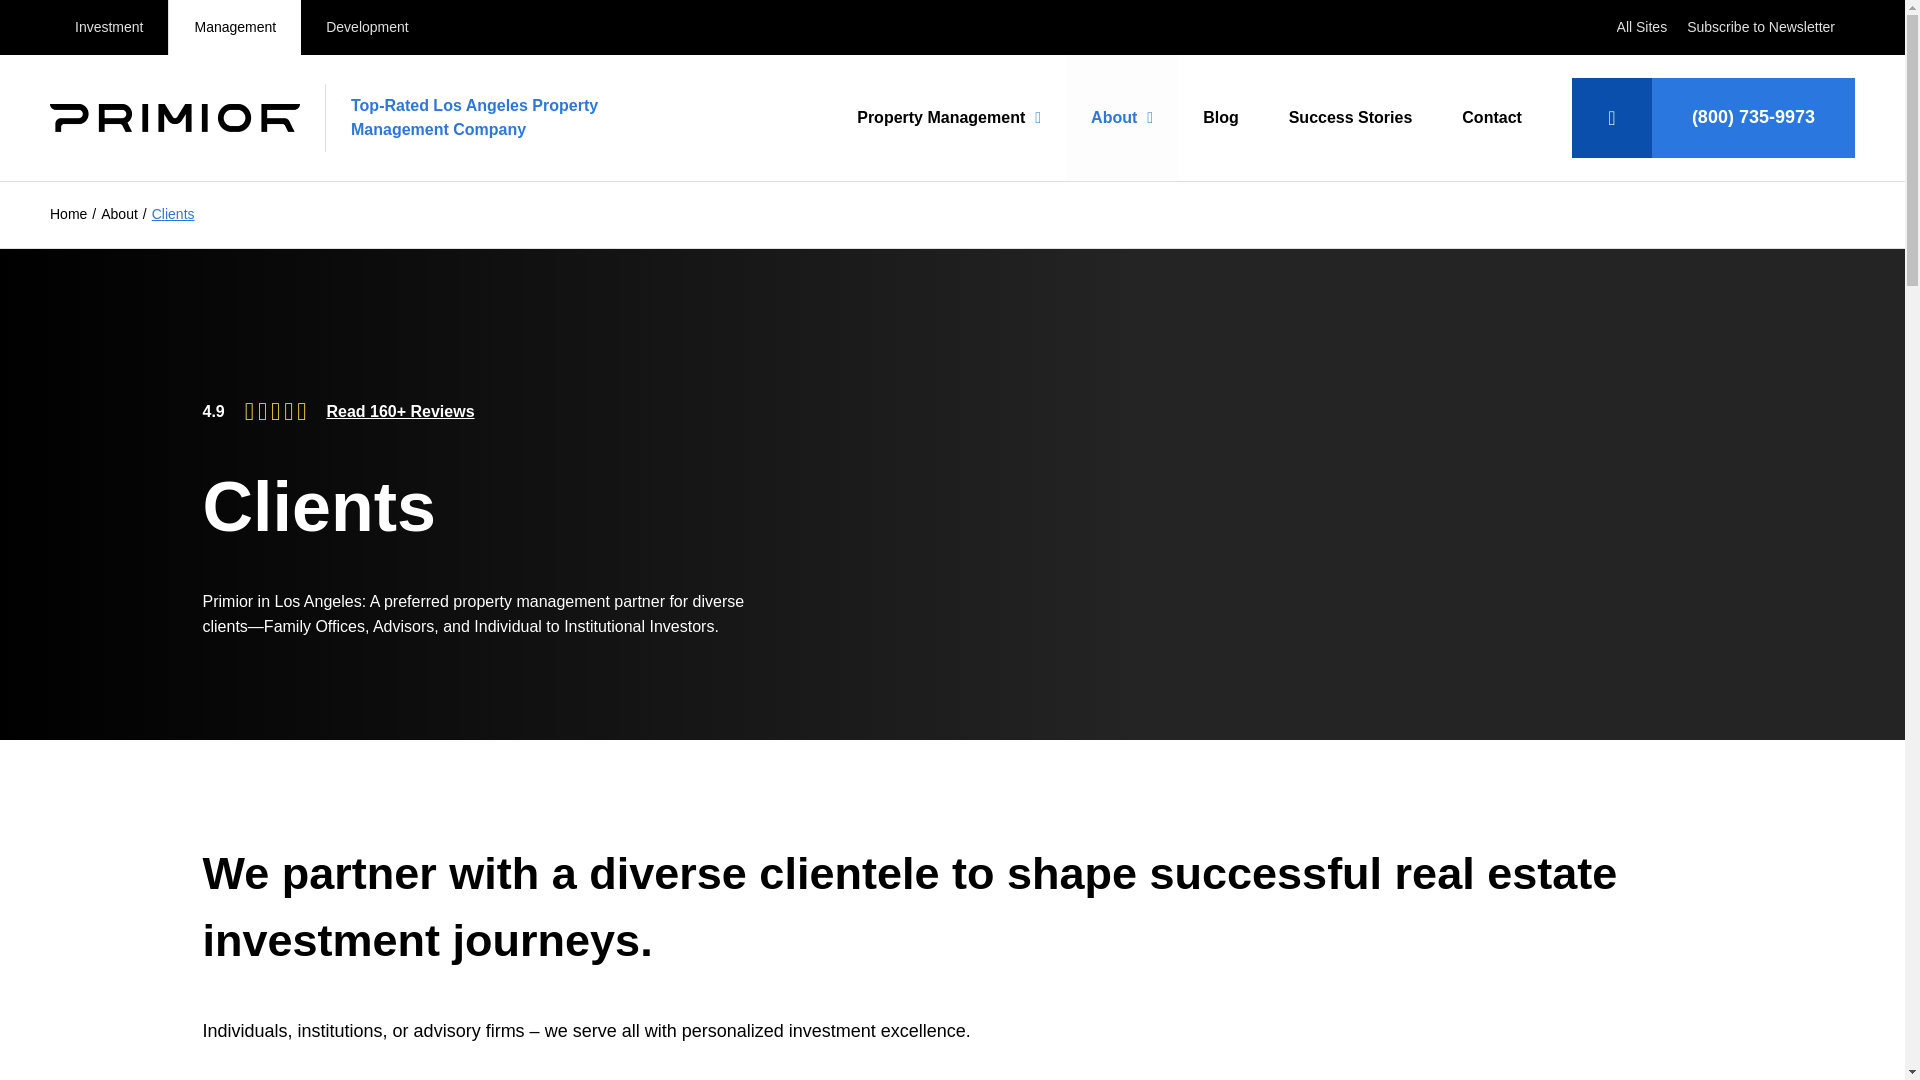 Image resolution: width=1920 pixels, height=1080 pixels. Describe the element at coordinates (1761, 27) in the screenshot. I see `Subscribe to Newsletter` at that location.